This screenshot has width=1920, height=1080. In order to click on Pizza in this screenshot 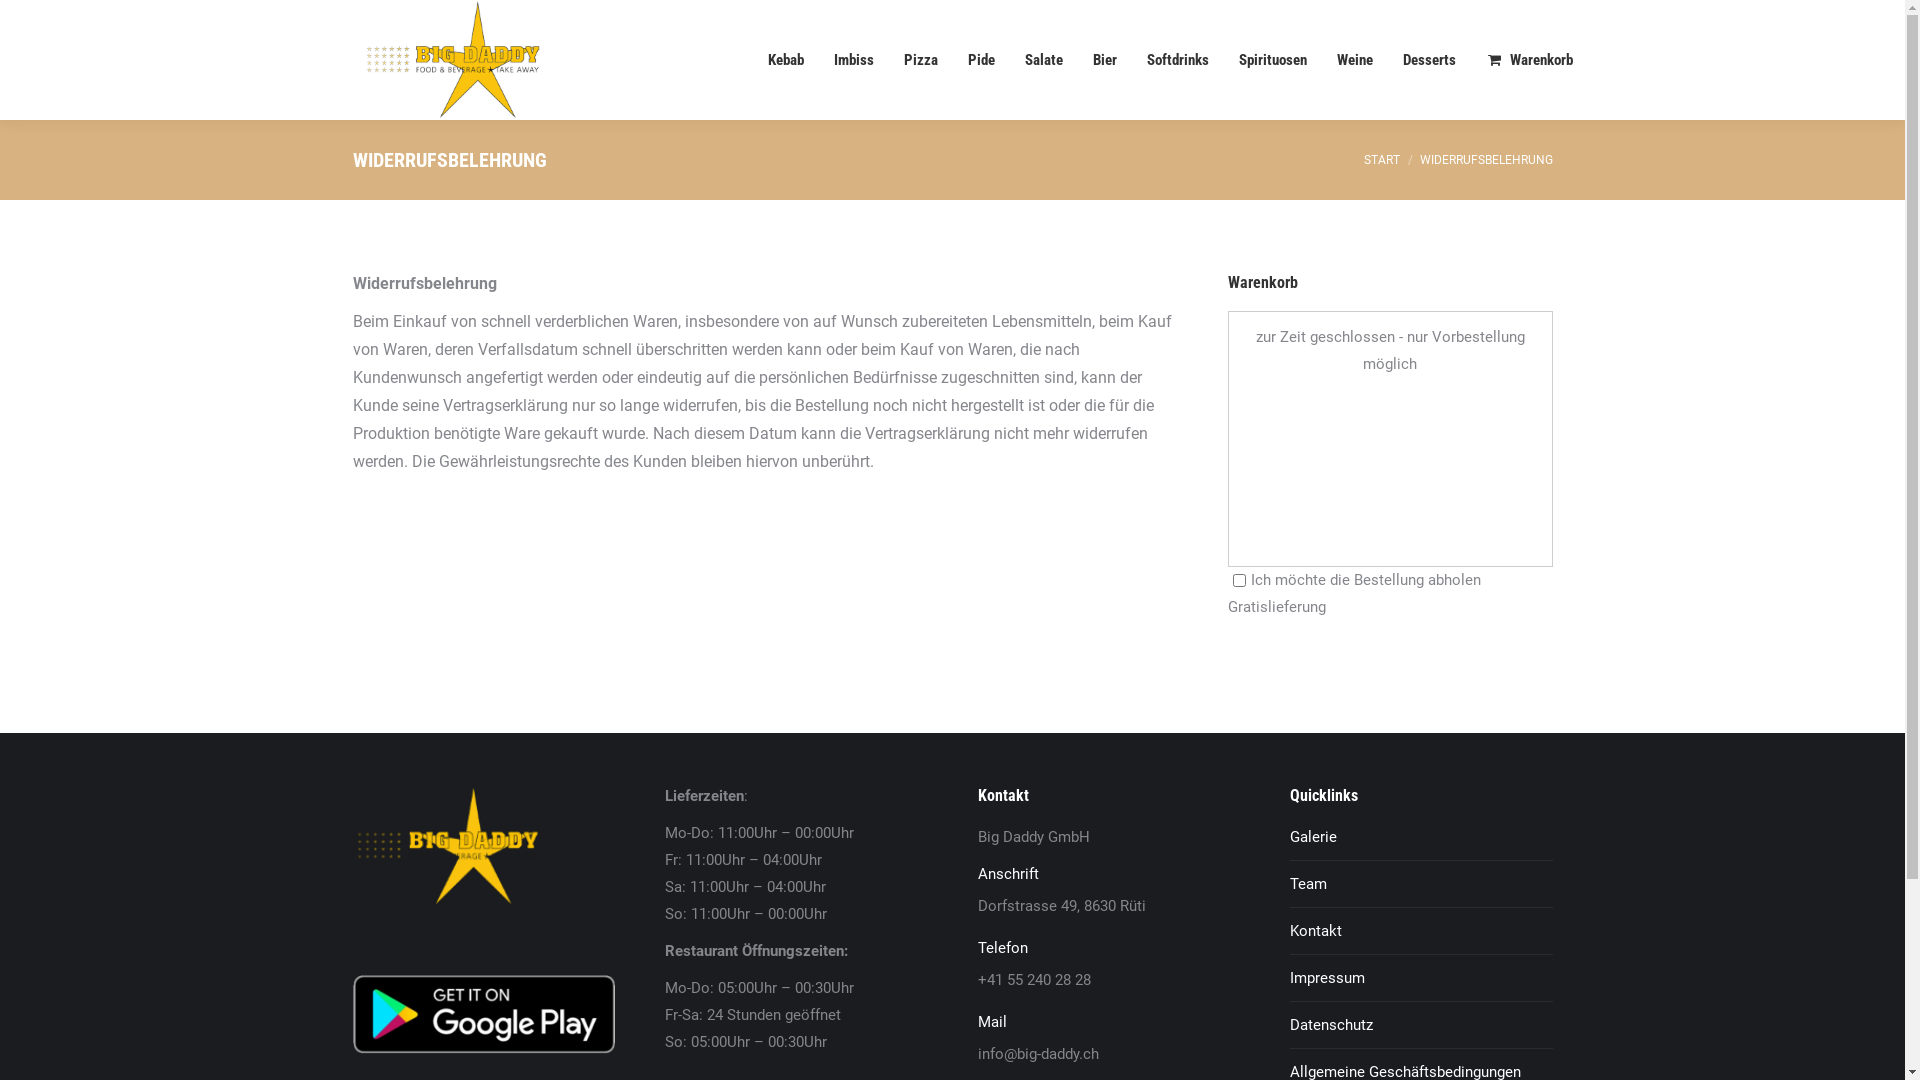, I will do `click(921, 60)`.